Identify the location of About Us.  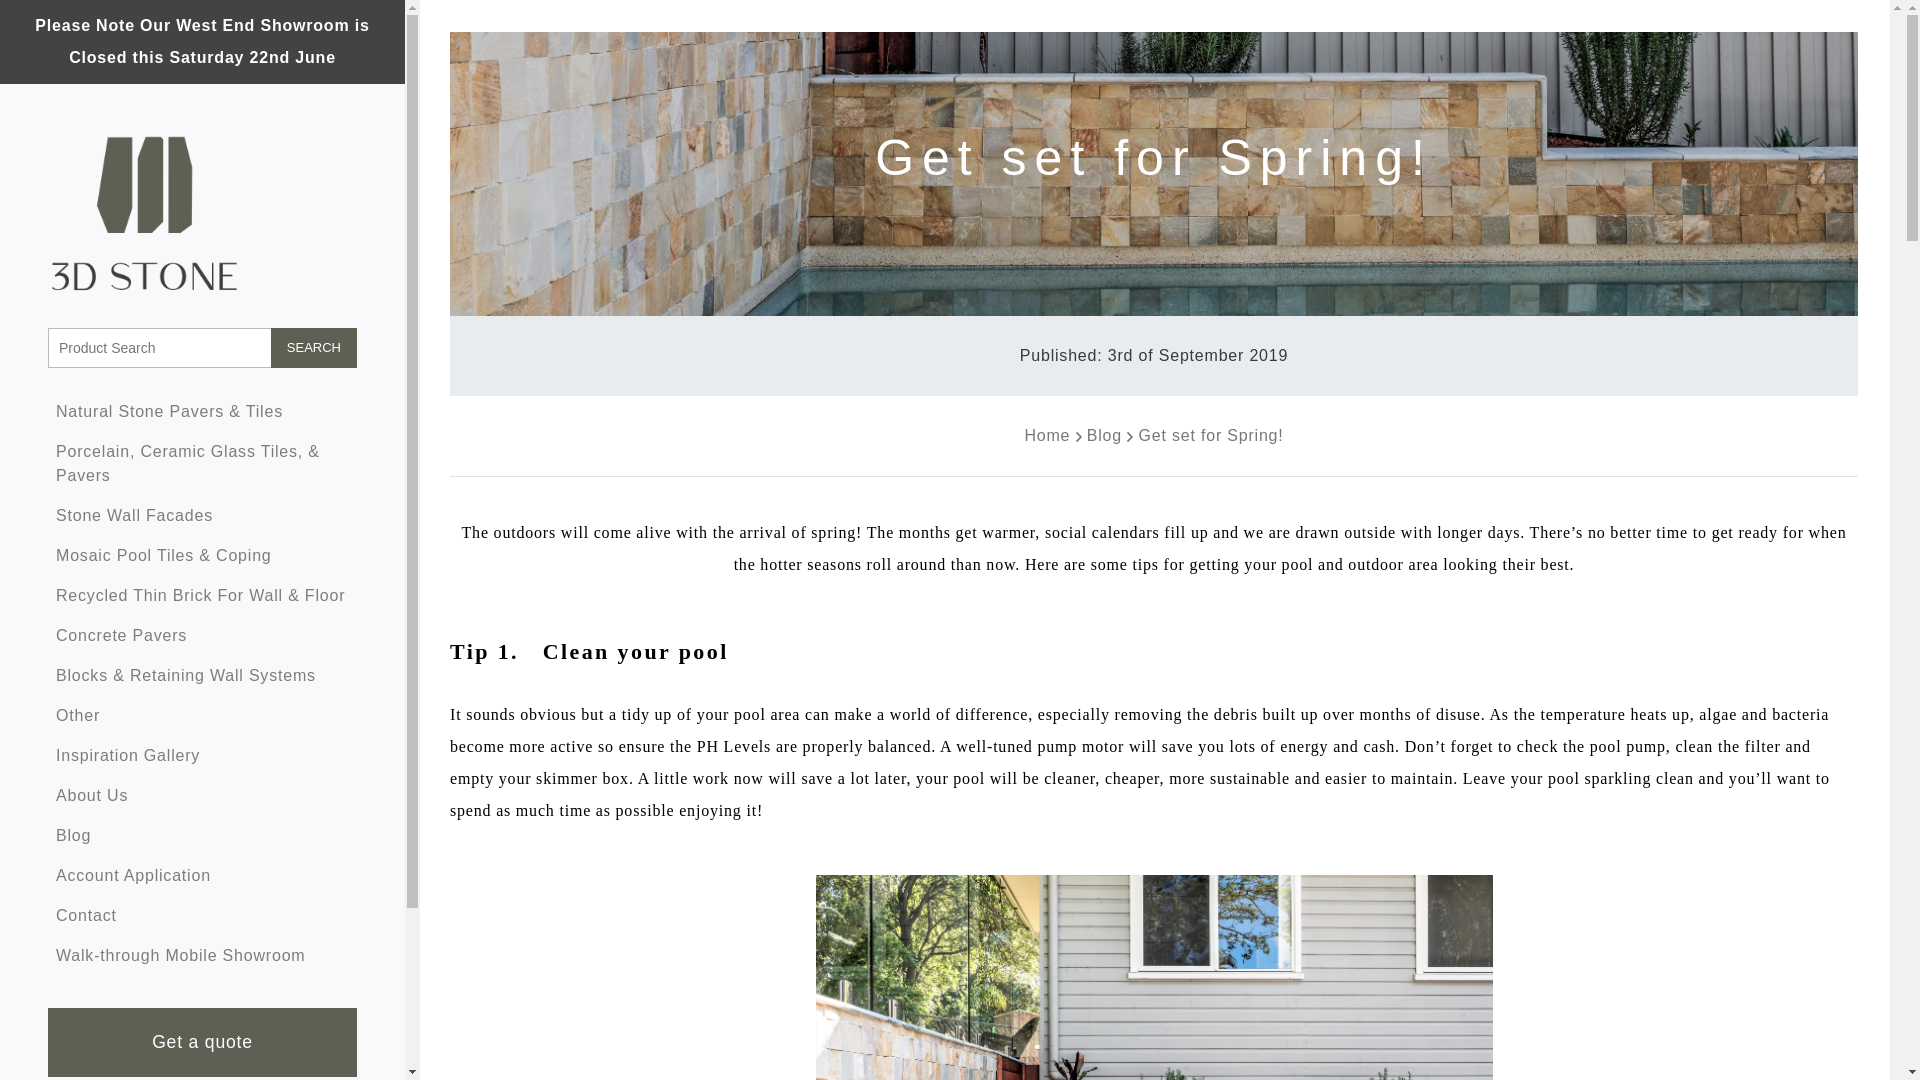
(202, 796).